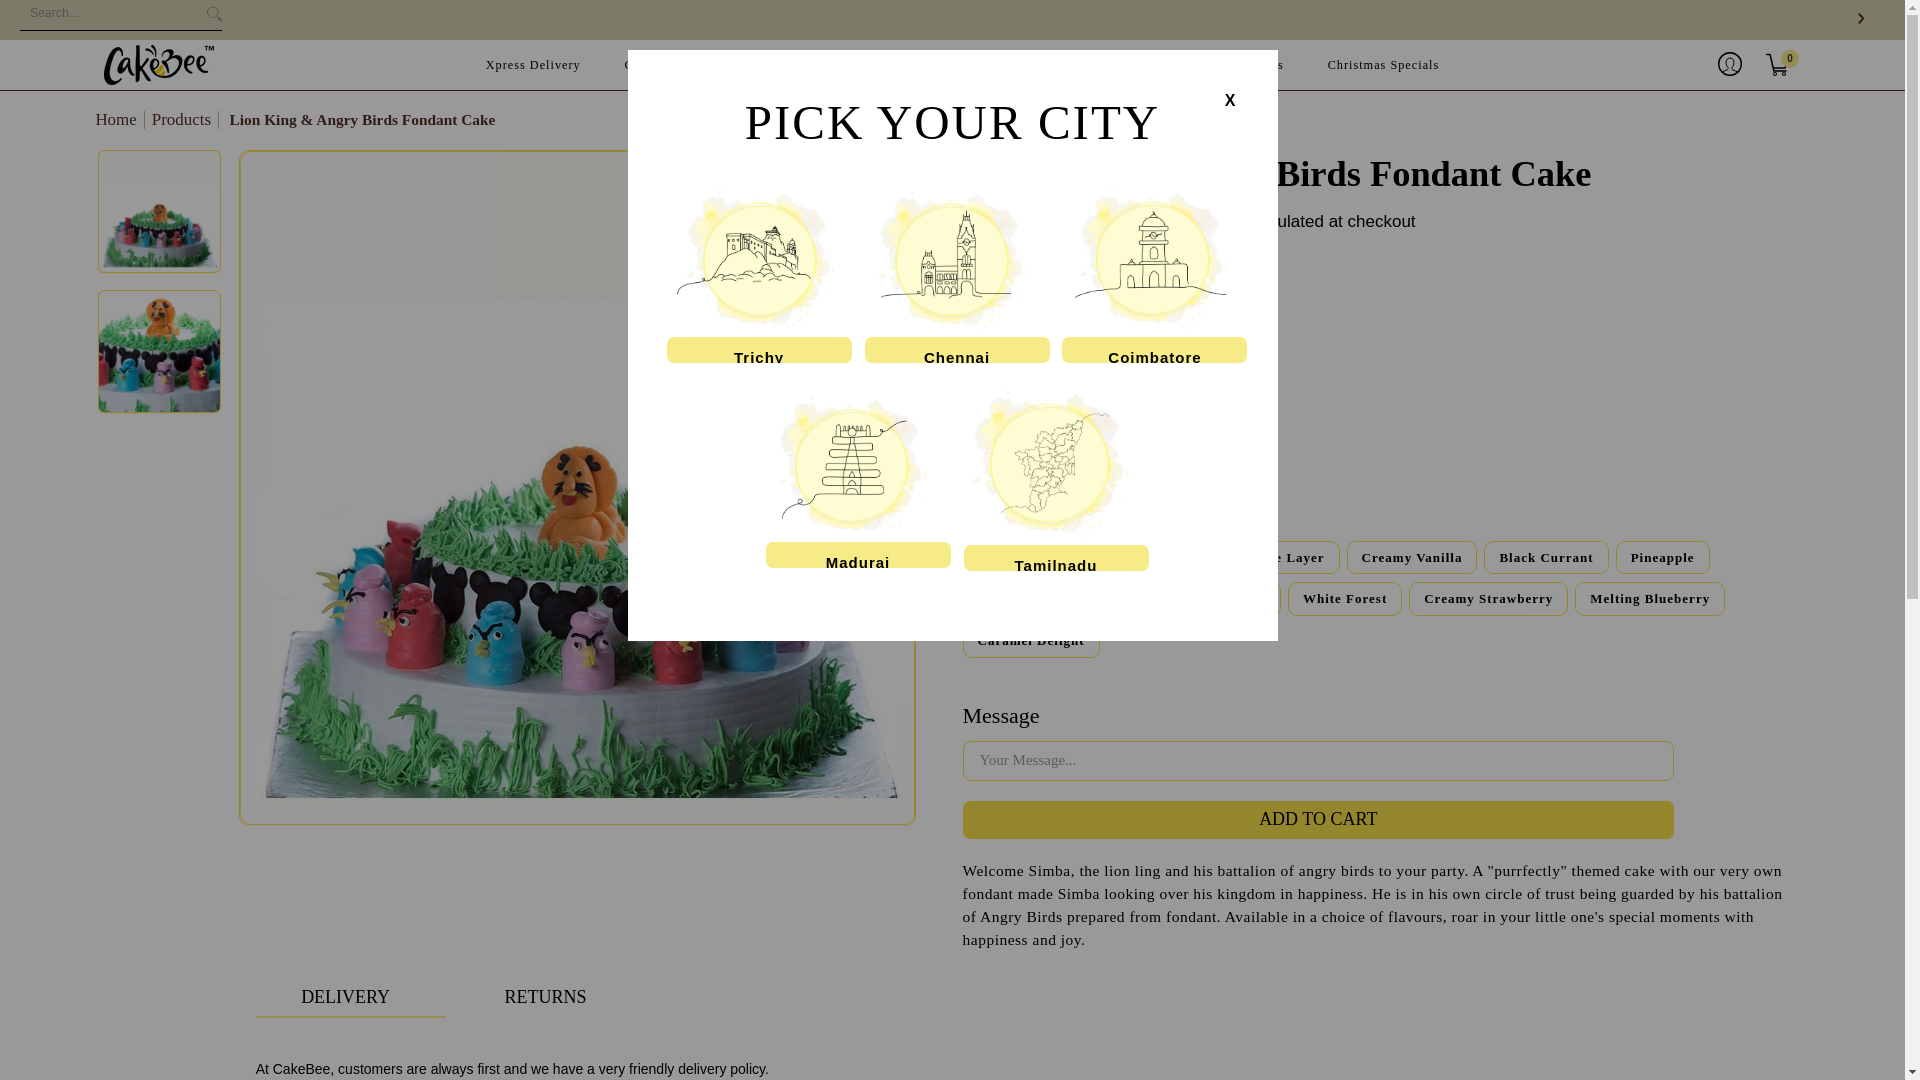 The width and height of the screenshot is (1920, 1080). I want to click on Melting Blueberry, so click(1649, 598).